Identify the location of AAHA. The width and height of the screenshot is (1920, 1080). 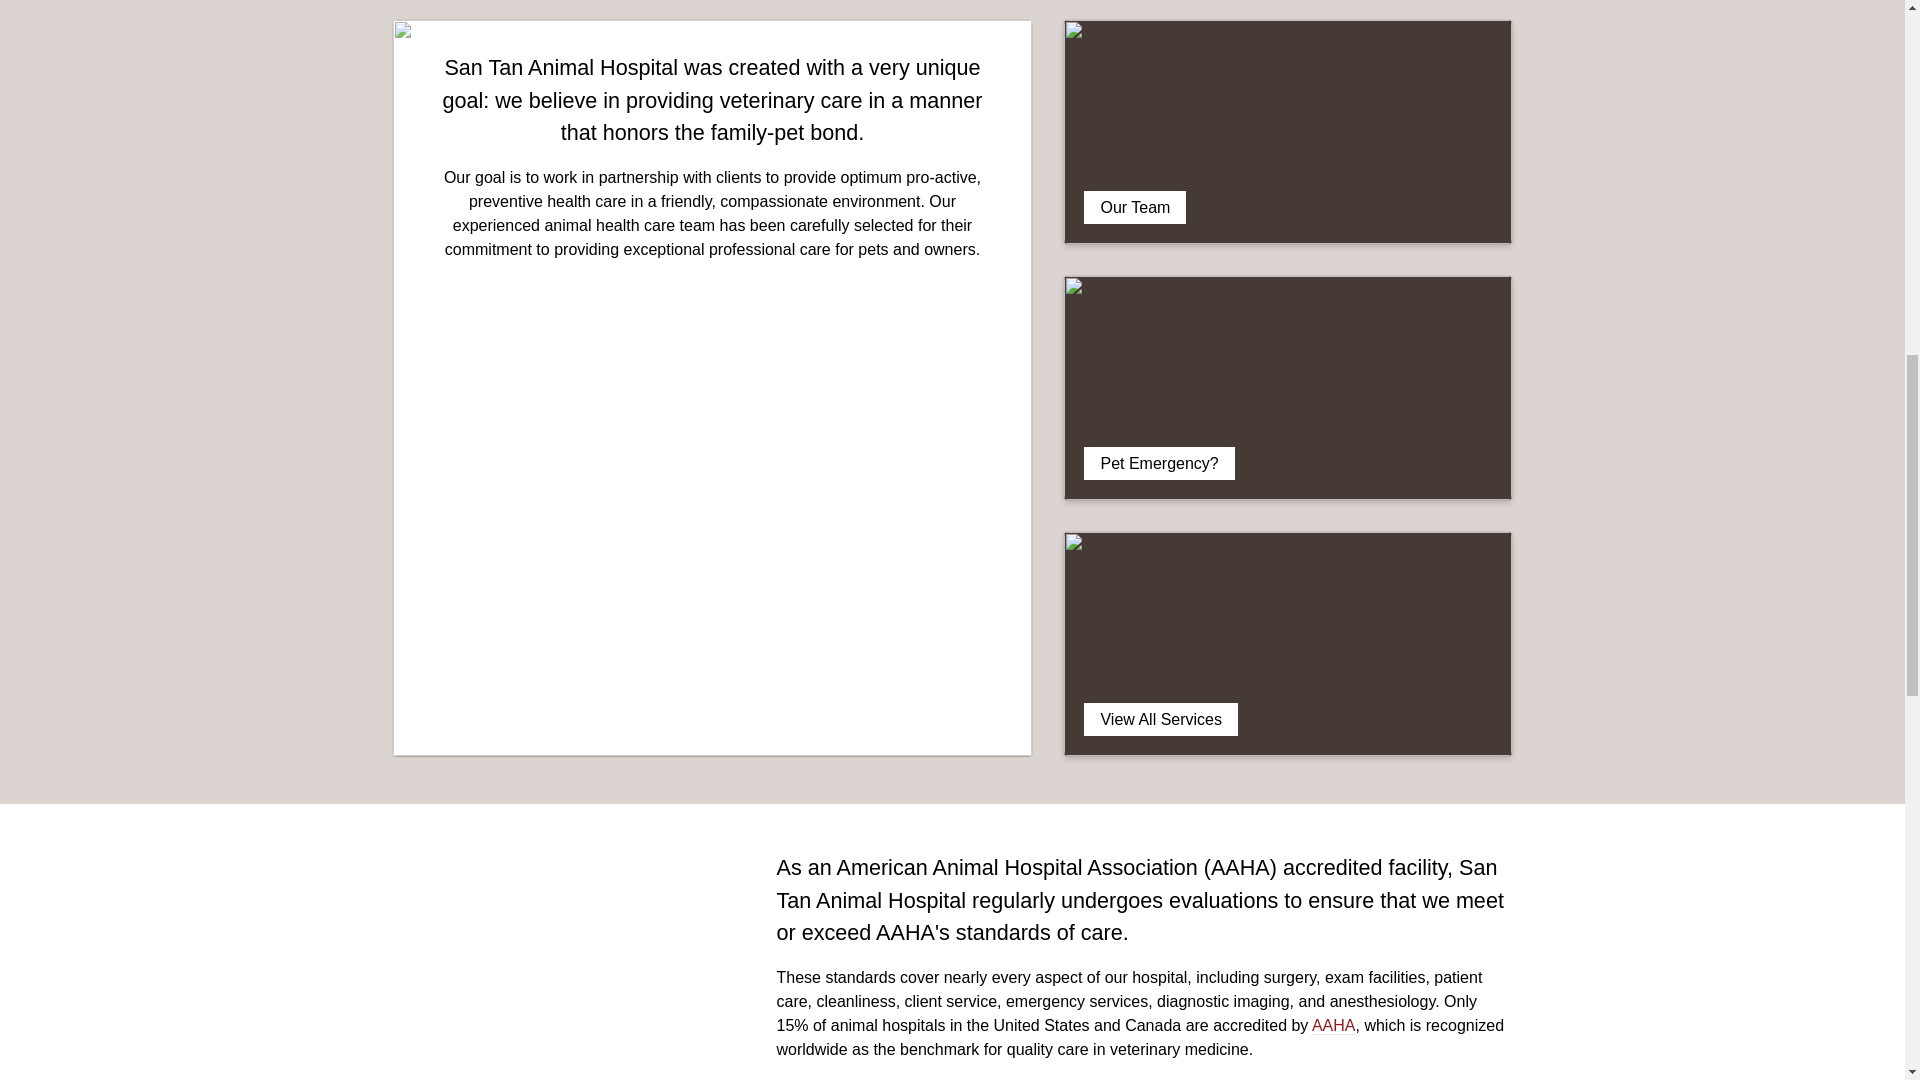
(1333, 1026).